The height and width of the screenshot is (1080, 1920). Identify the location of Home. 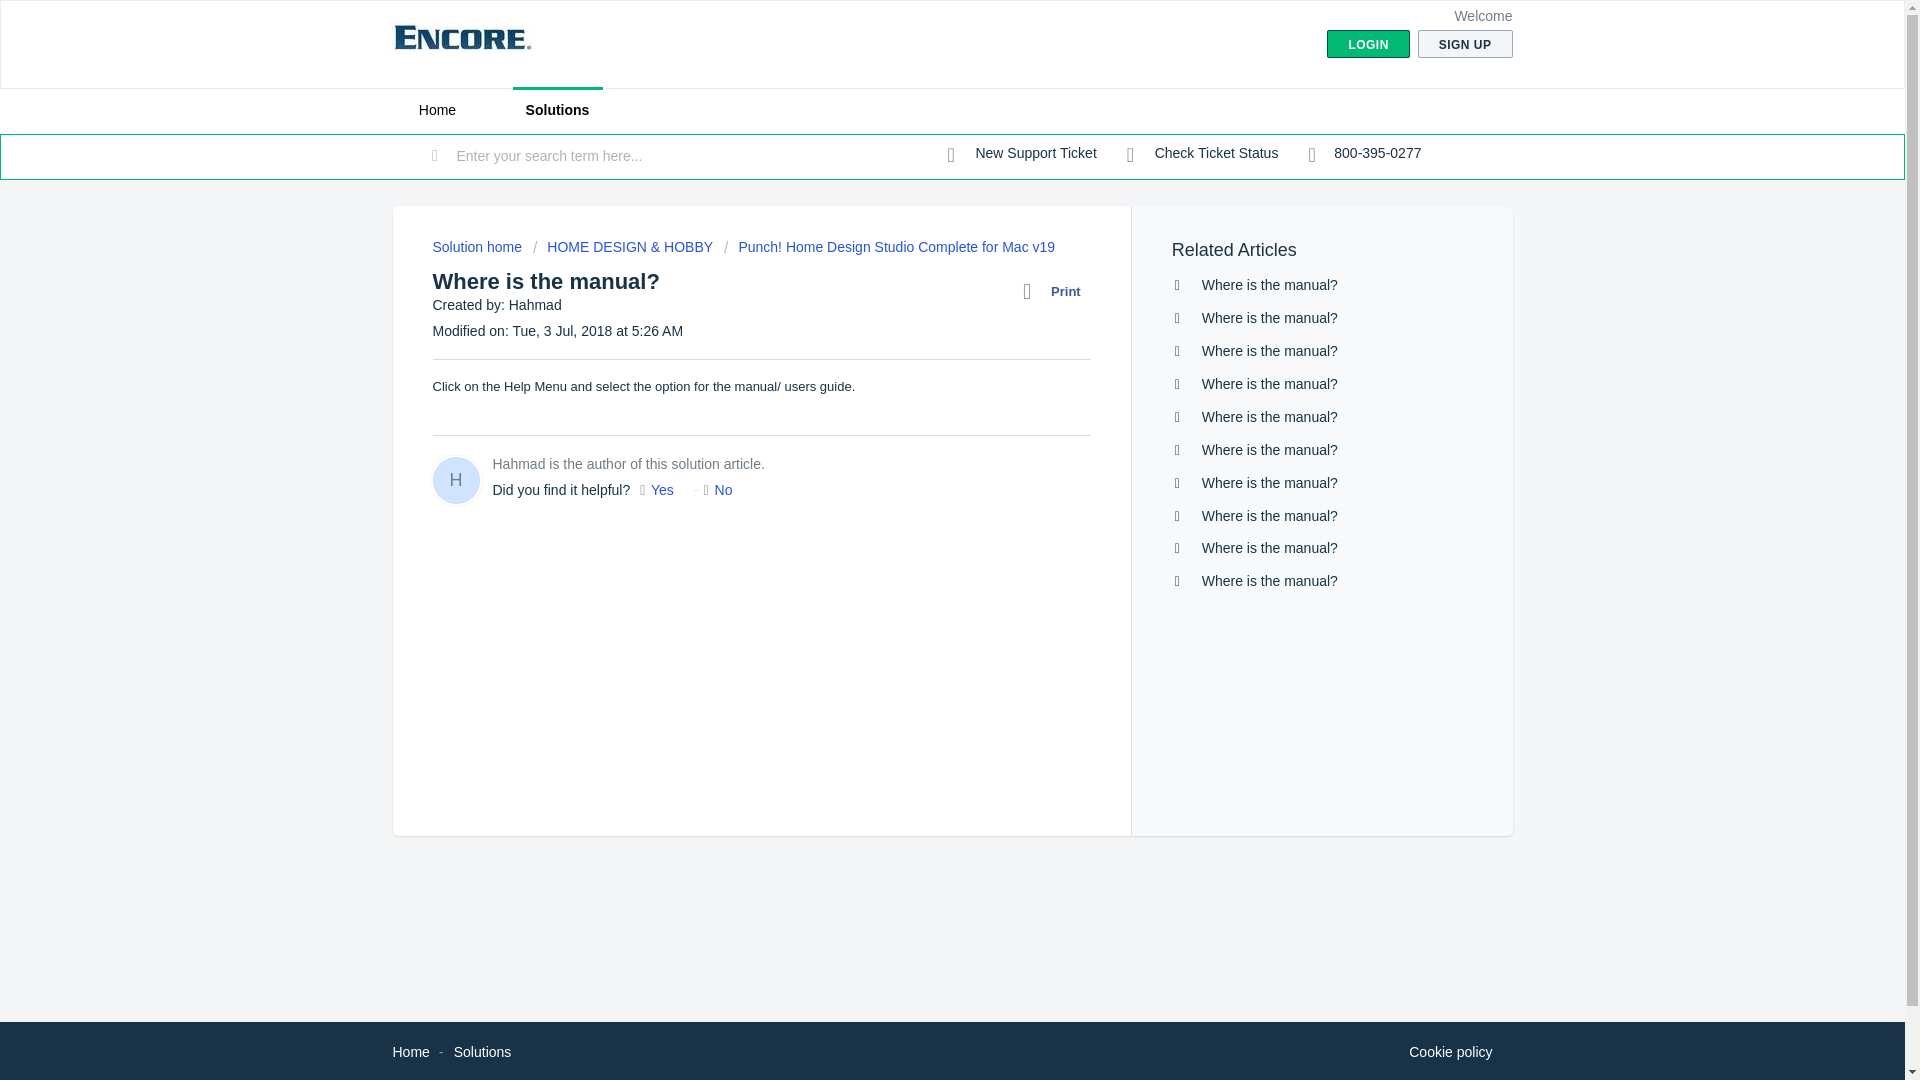
(410, 1052).